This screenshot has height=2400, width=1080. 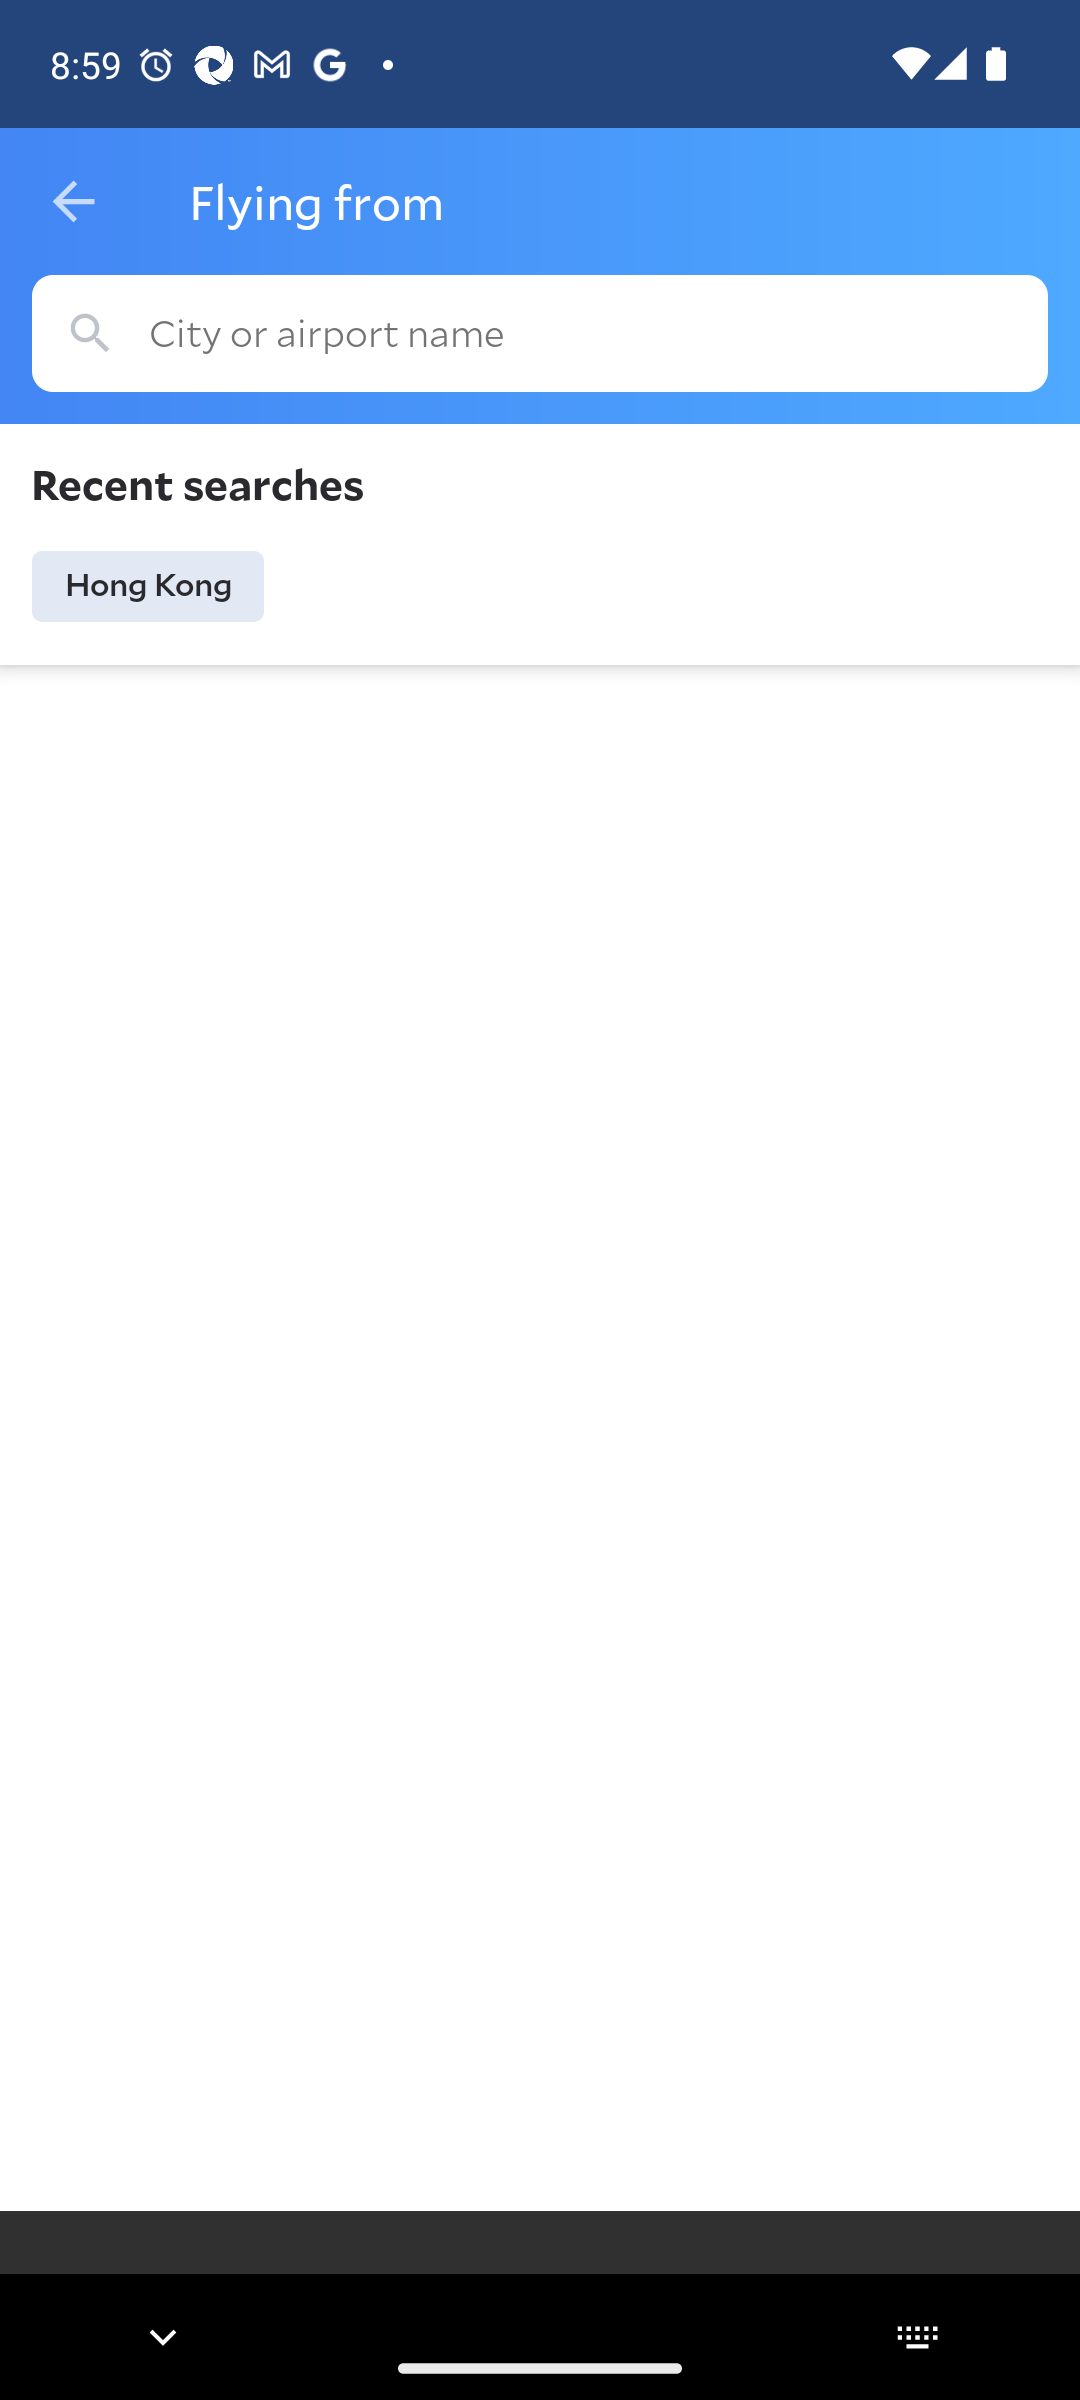 I want to click on City or airport name, so click(x=540, y=334).